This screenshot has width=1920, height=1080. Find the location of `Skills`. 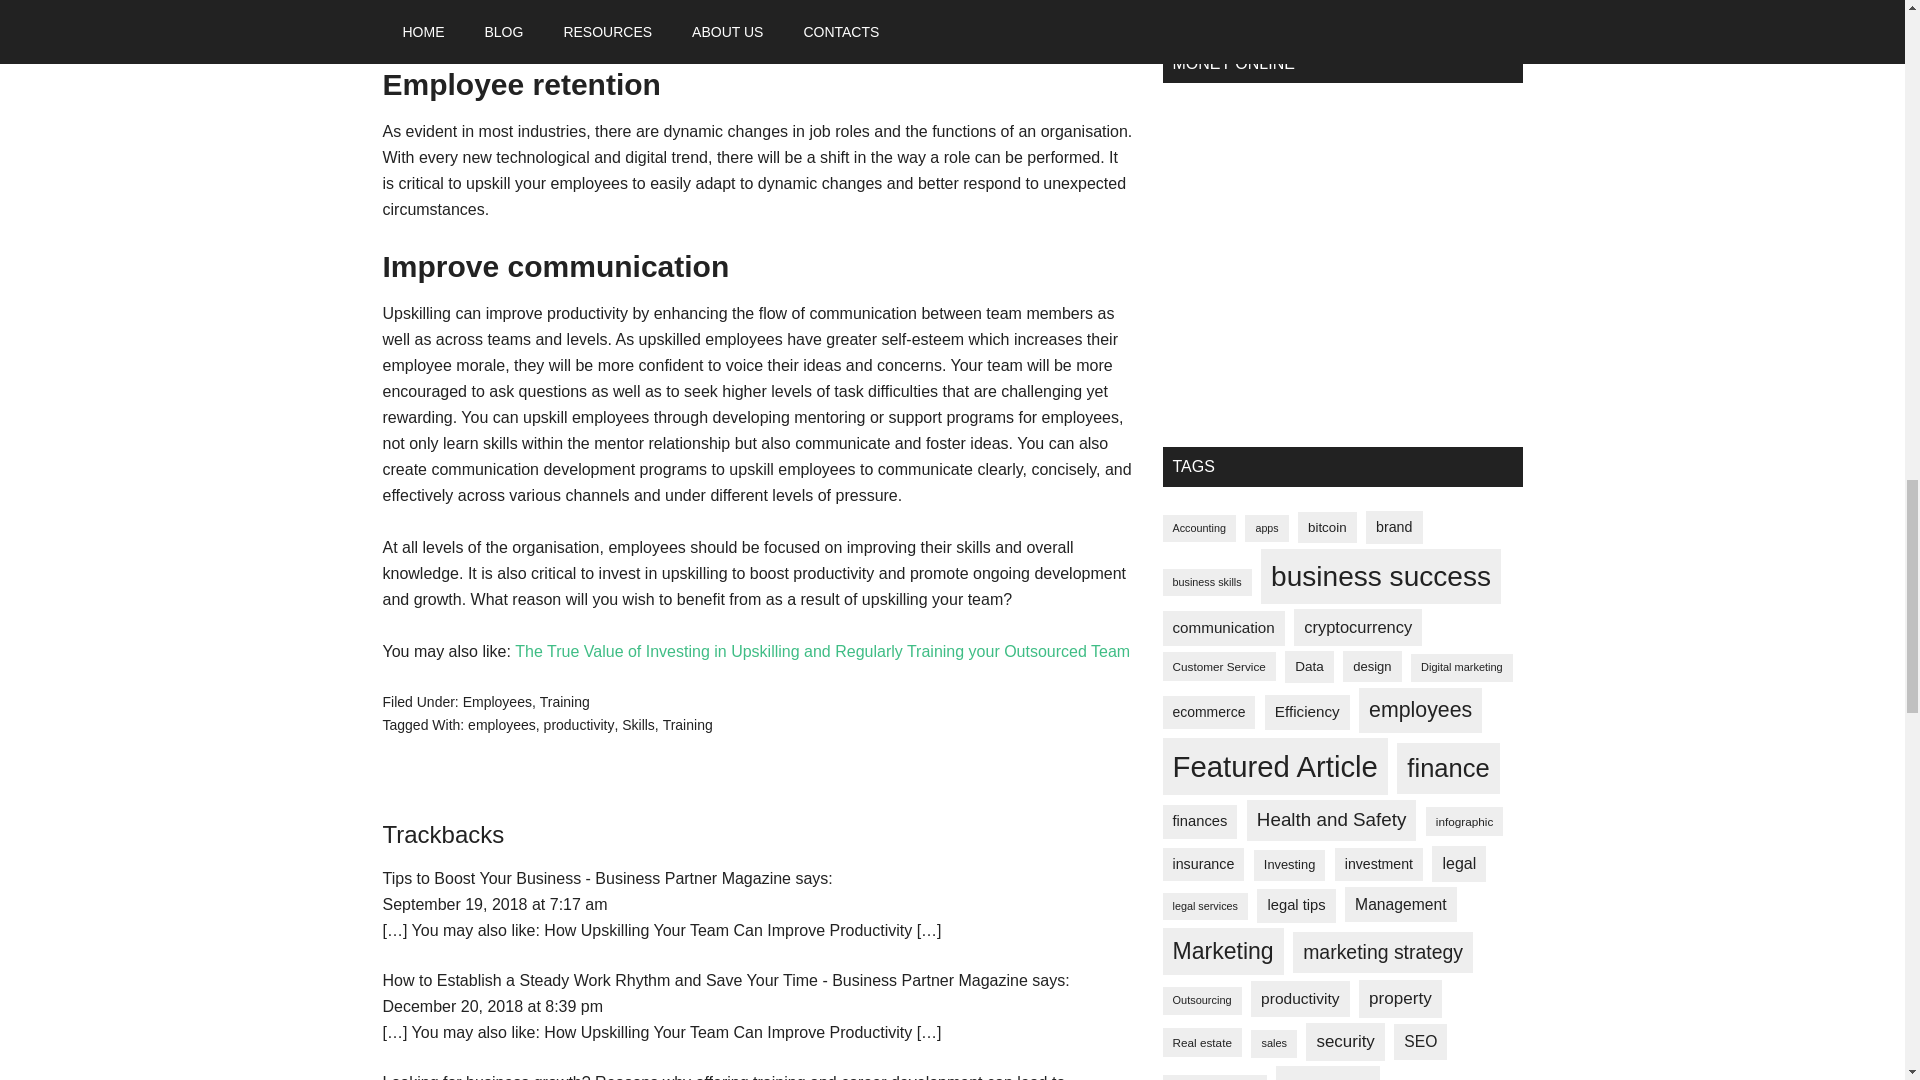

Skills is located at coordinates (638, 725).